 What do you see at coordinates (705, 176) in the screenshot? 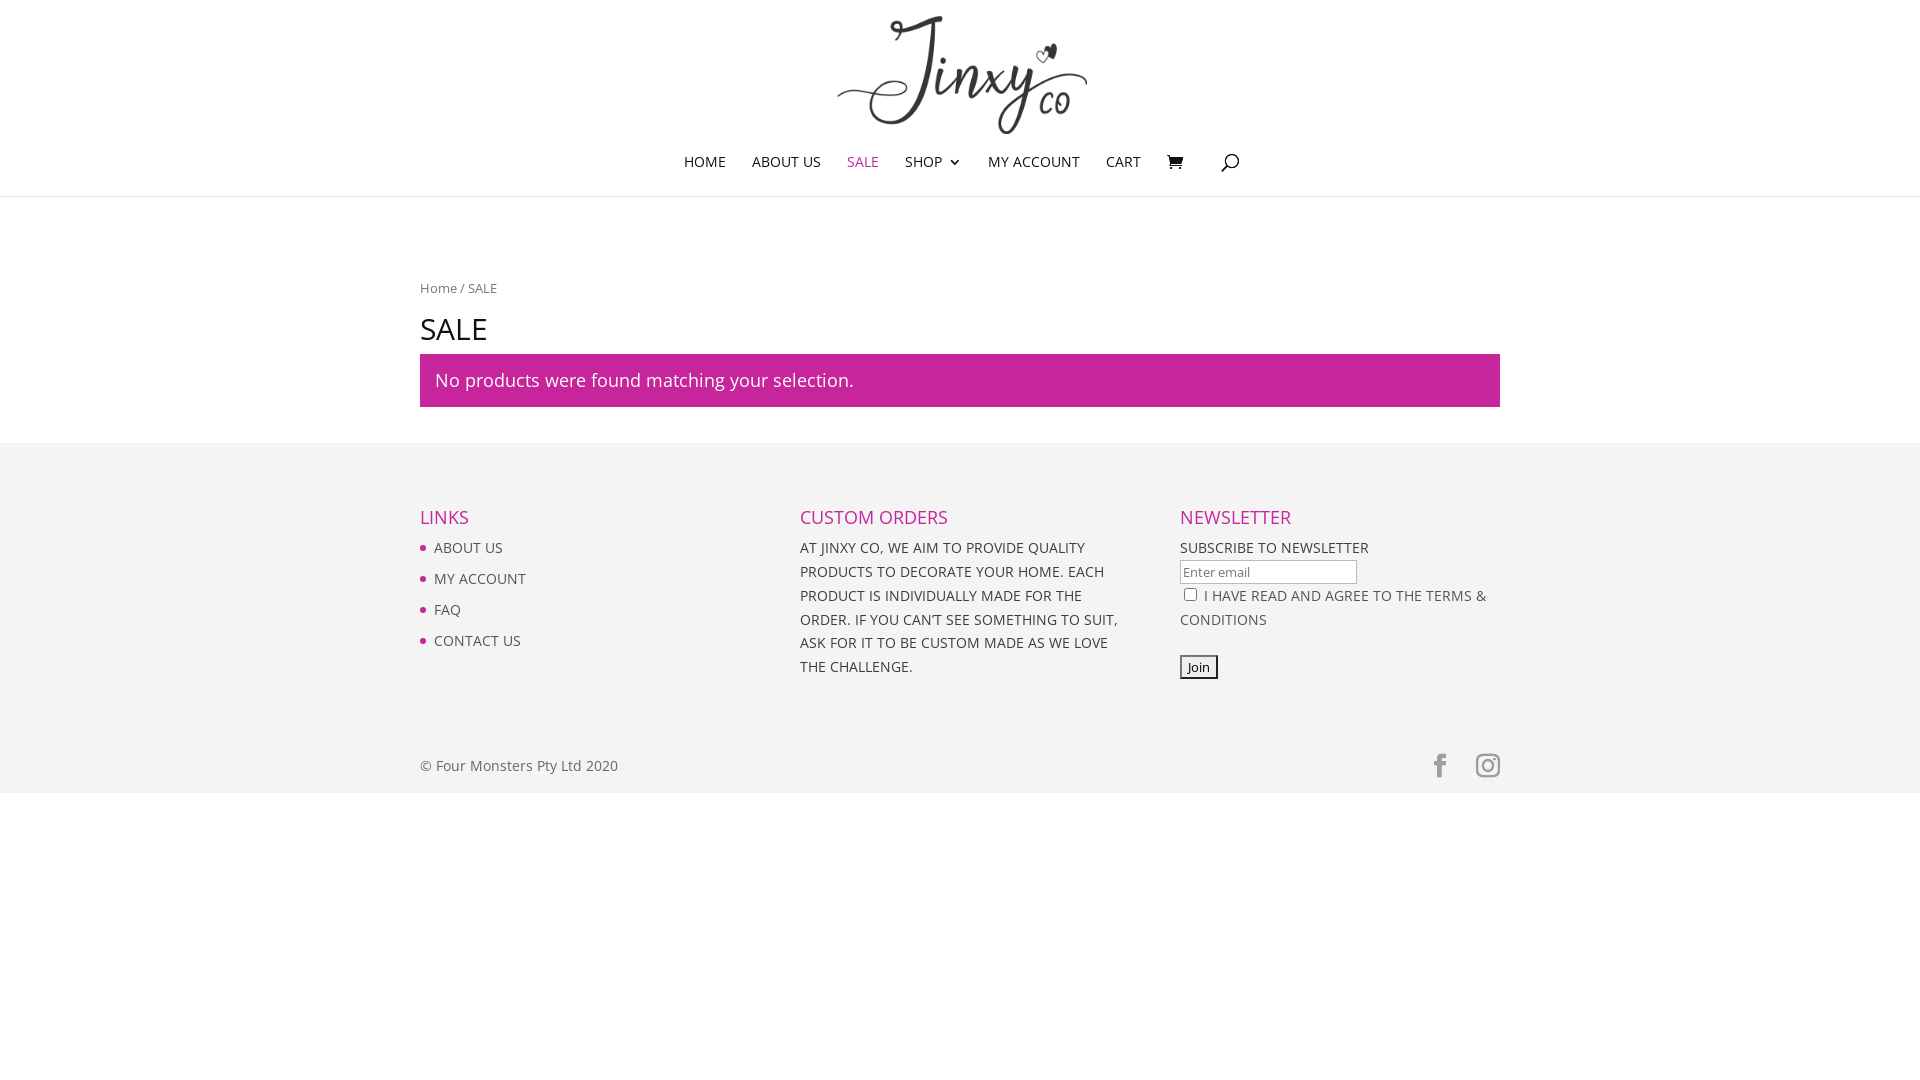
I see `HOME` at bounding box center [705, 176].